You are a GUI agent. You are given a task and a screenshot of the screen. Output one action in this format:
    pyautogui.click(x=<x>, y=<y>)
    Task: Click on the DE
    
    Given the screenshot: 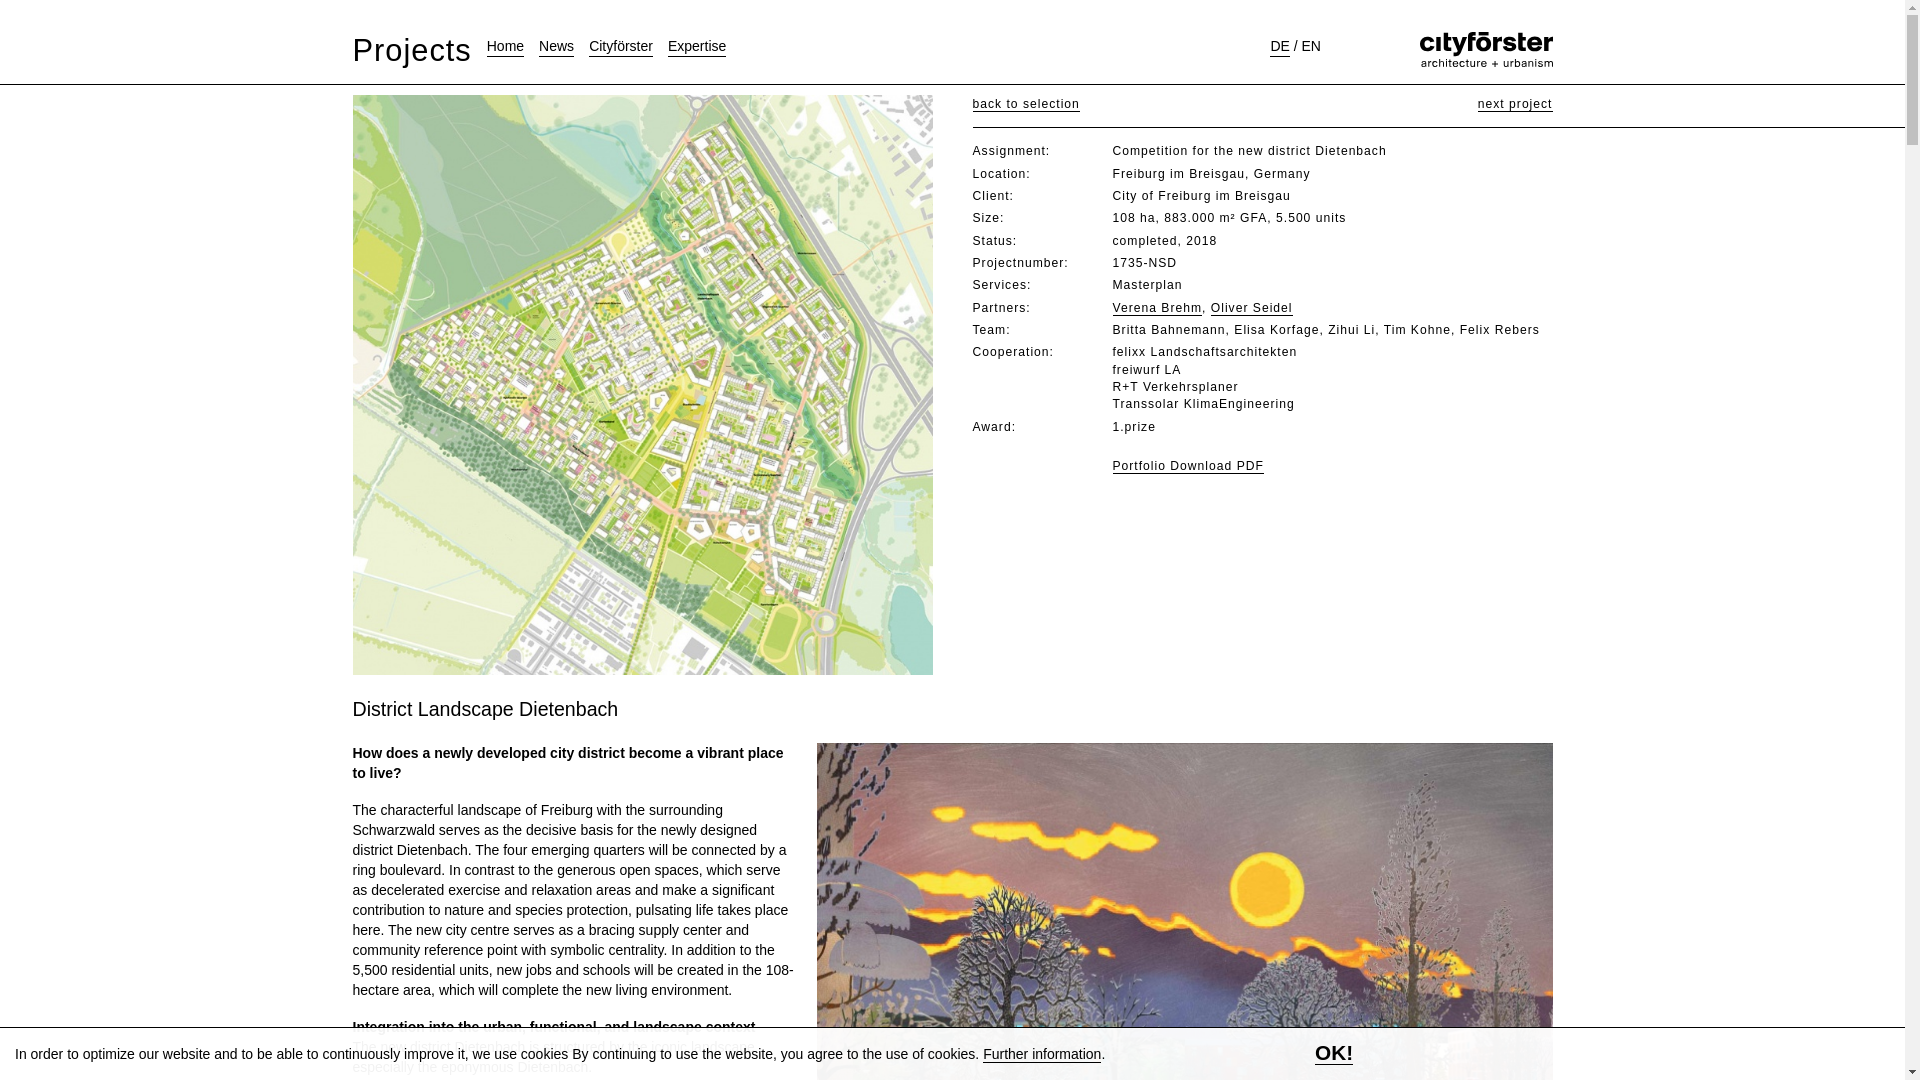 What is the action you would take?
    pyautogui.click(x=1278, y=46)
    